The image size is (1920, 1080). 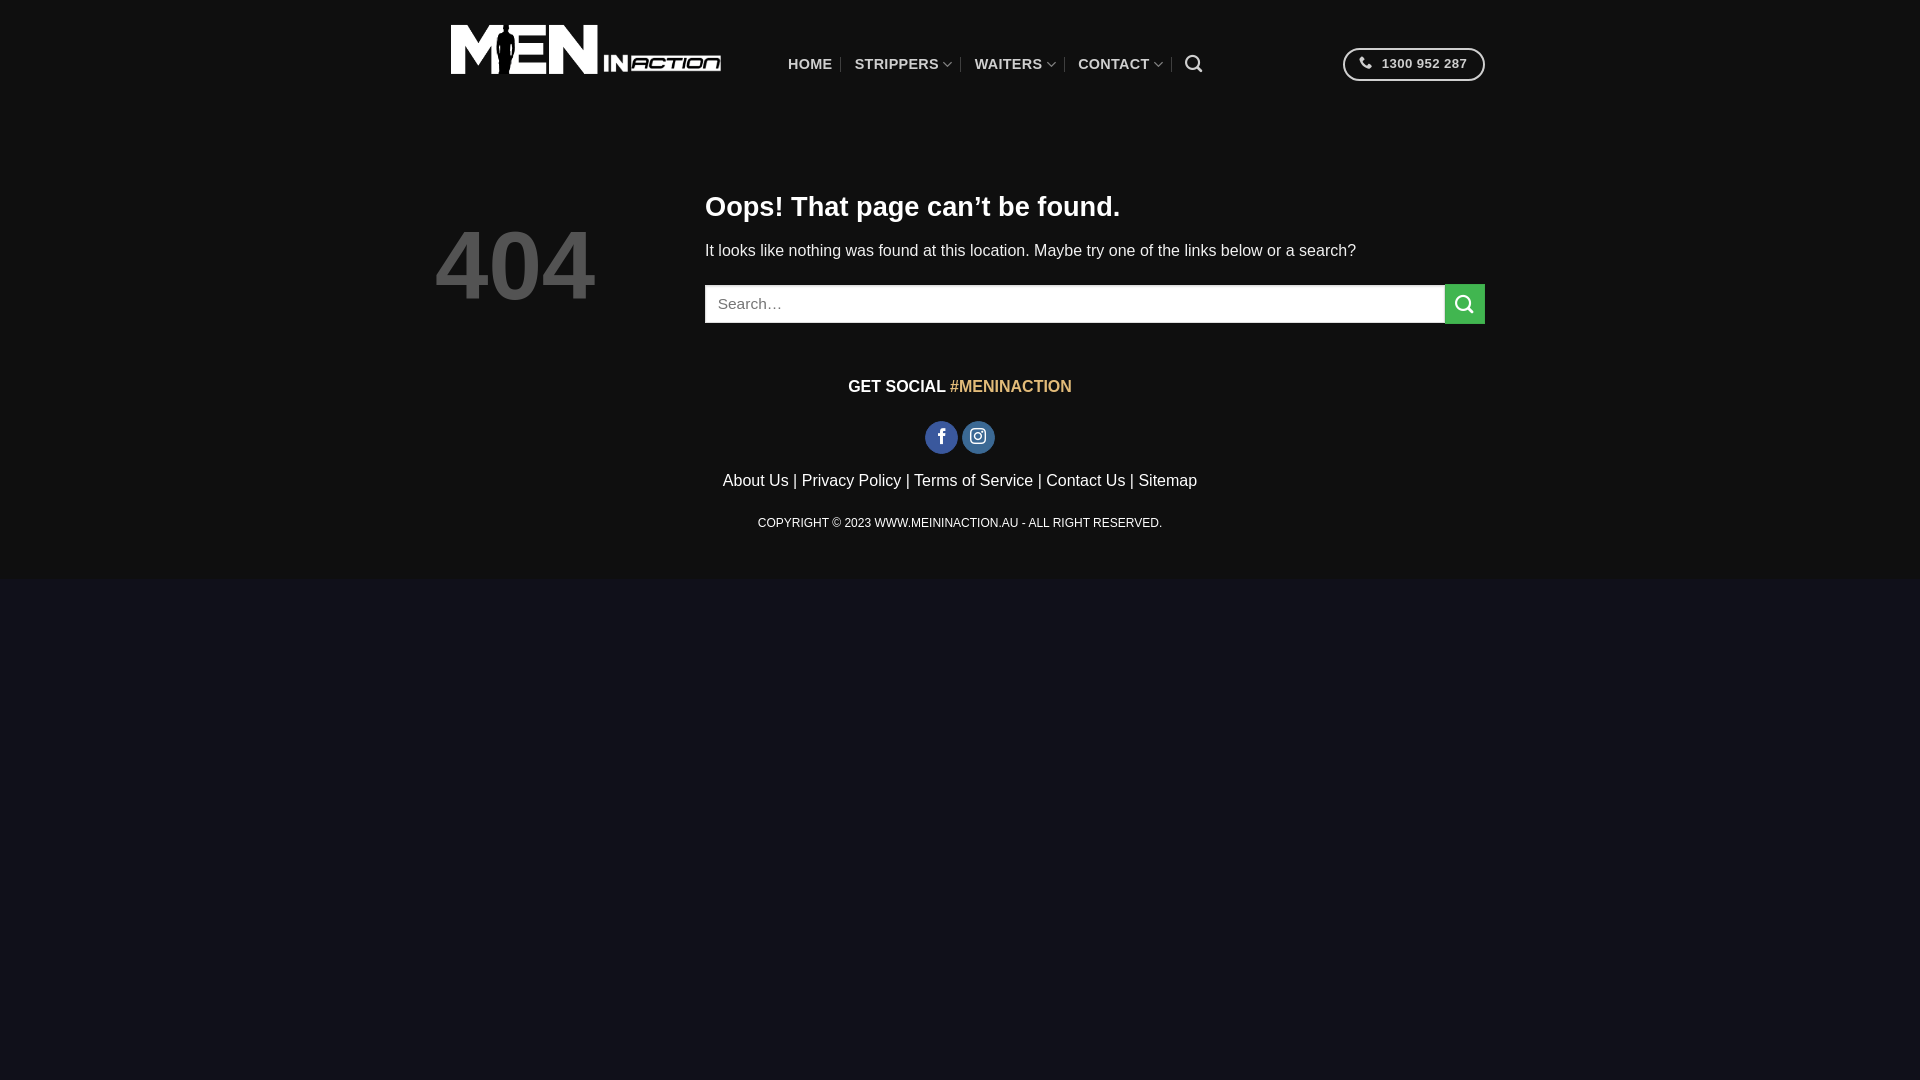 What do you see at coordinates (756, 480) in the screenshot?
I see `About Us` at bounding box center [756, 480].